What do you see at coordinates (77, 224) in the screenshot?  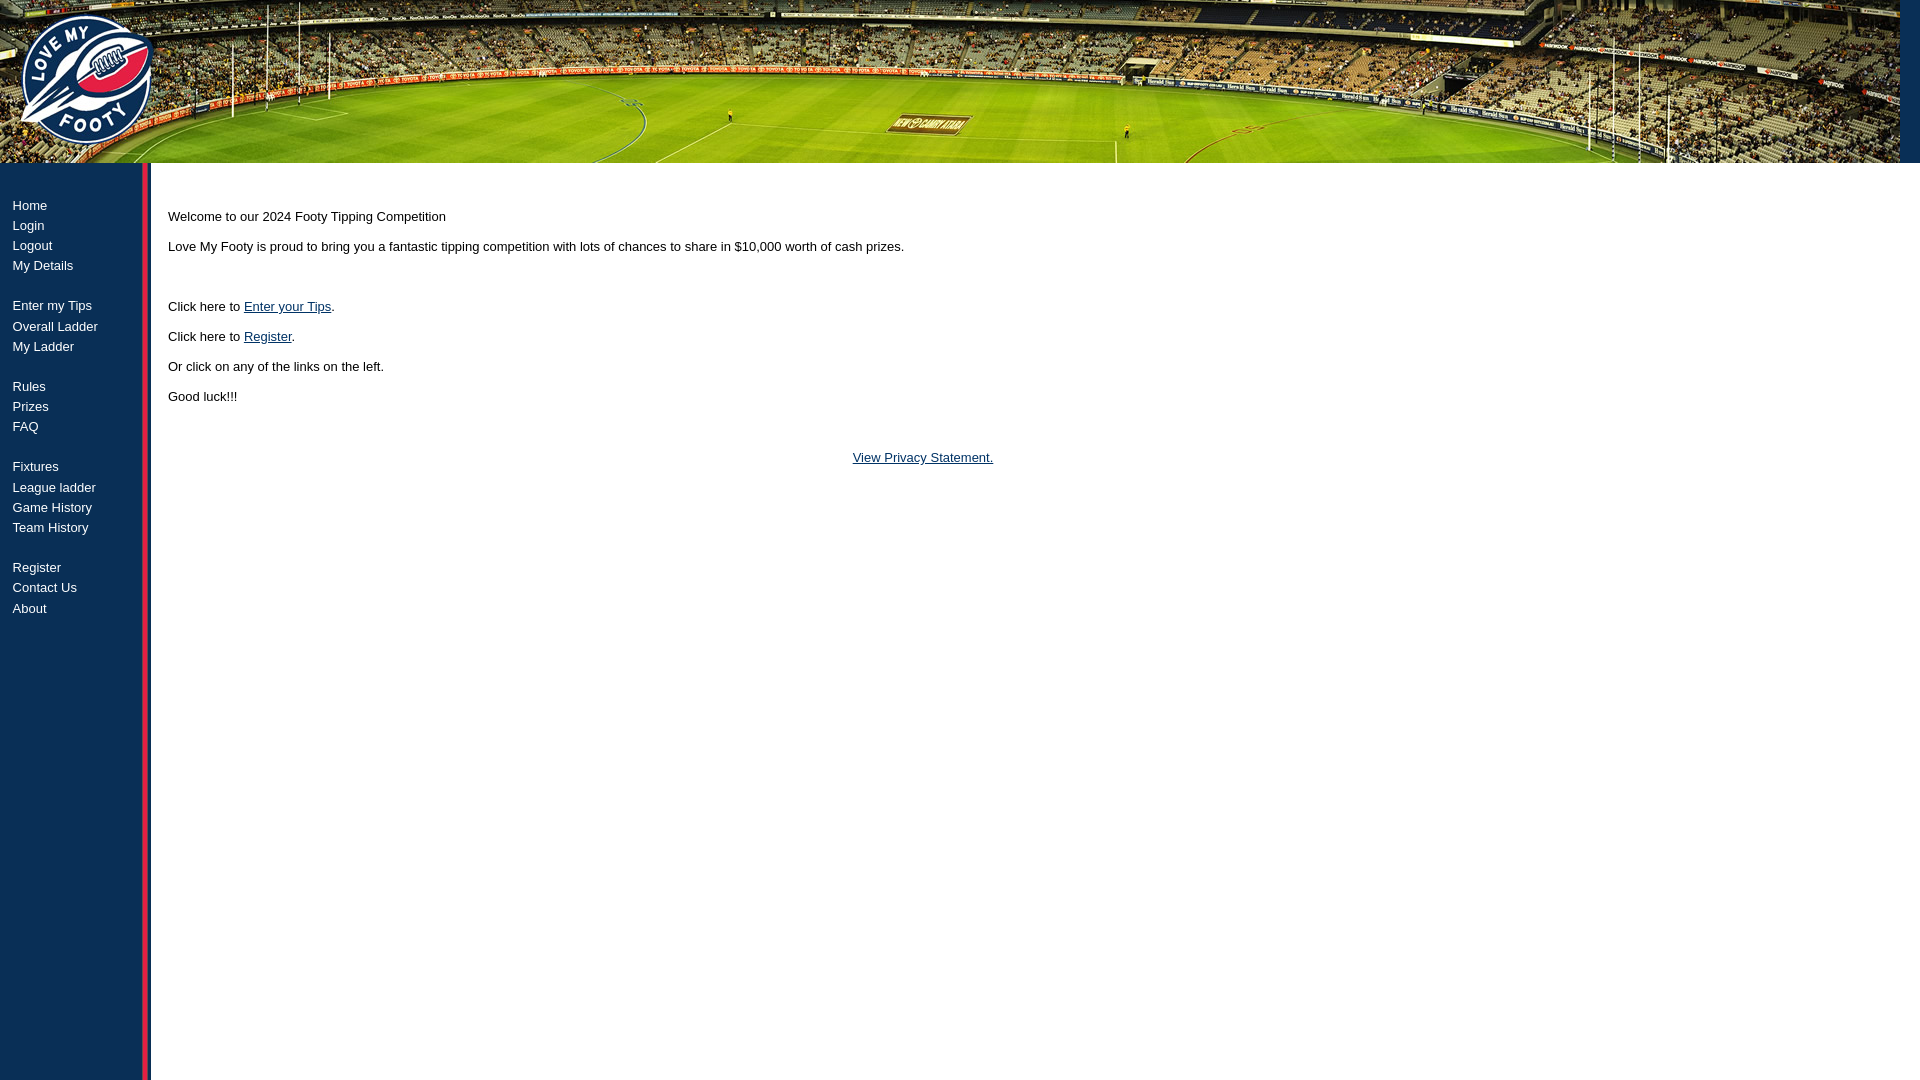 I see `Login` at bounding box center [77, 224].